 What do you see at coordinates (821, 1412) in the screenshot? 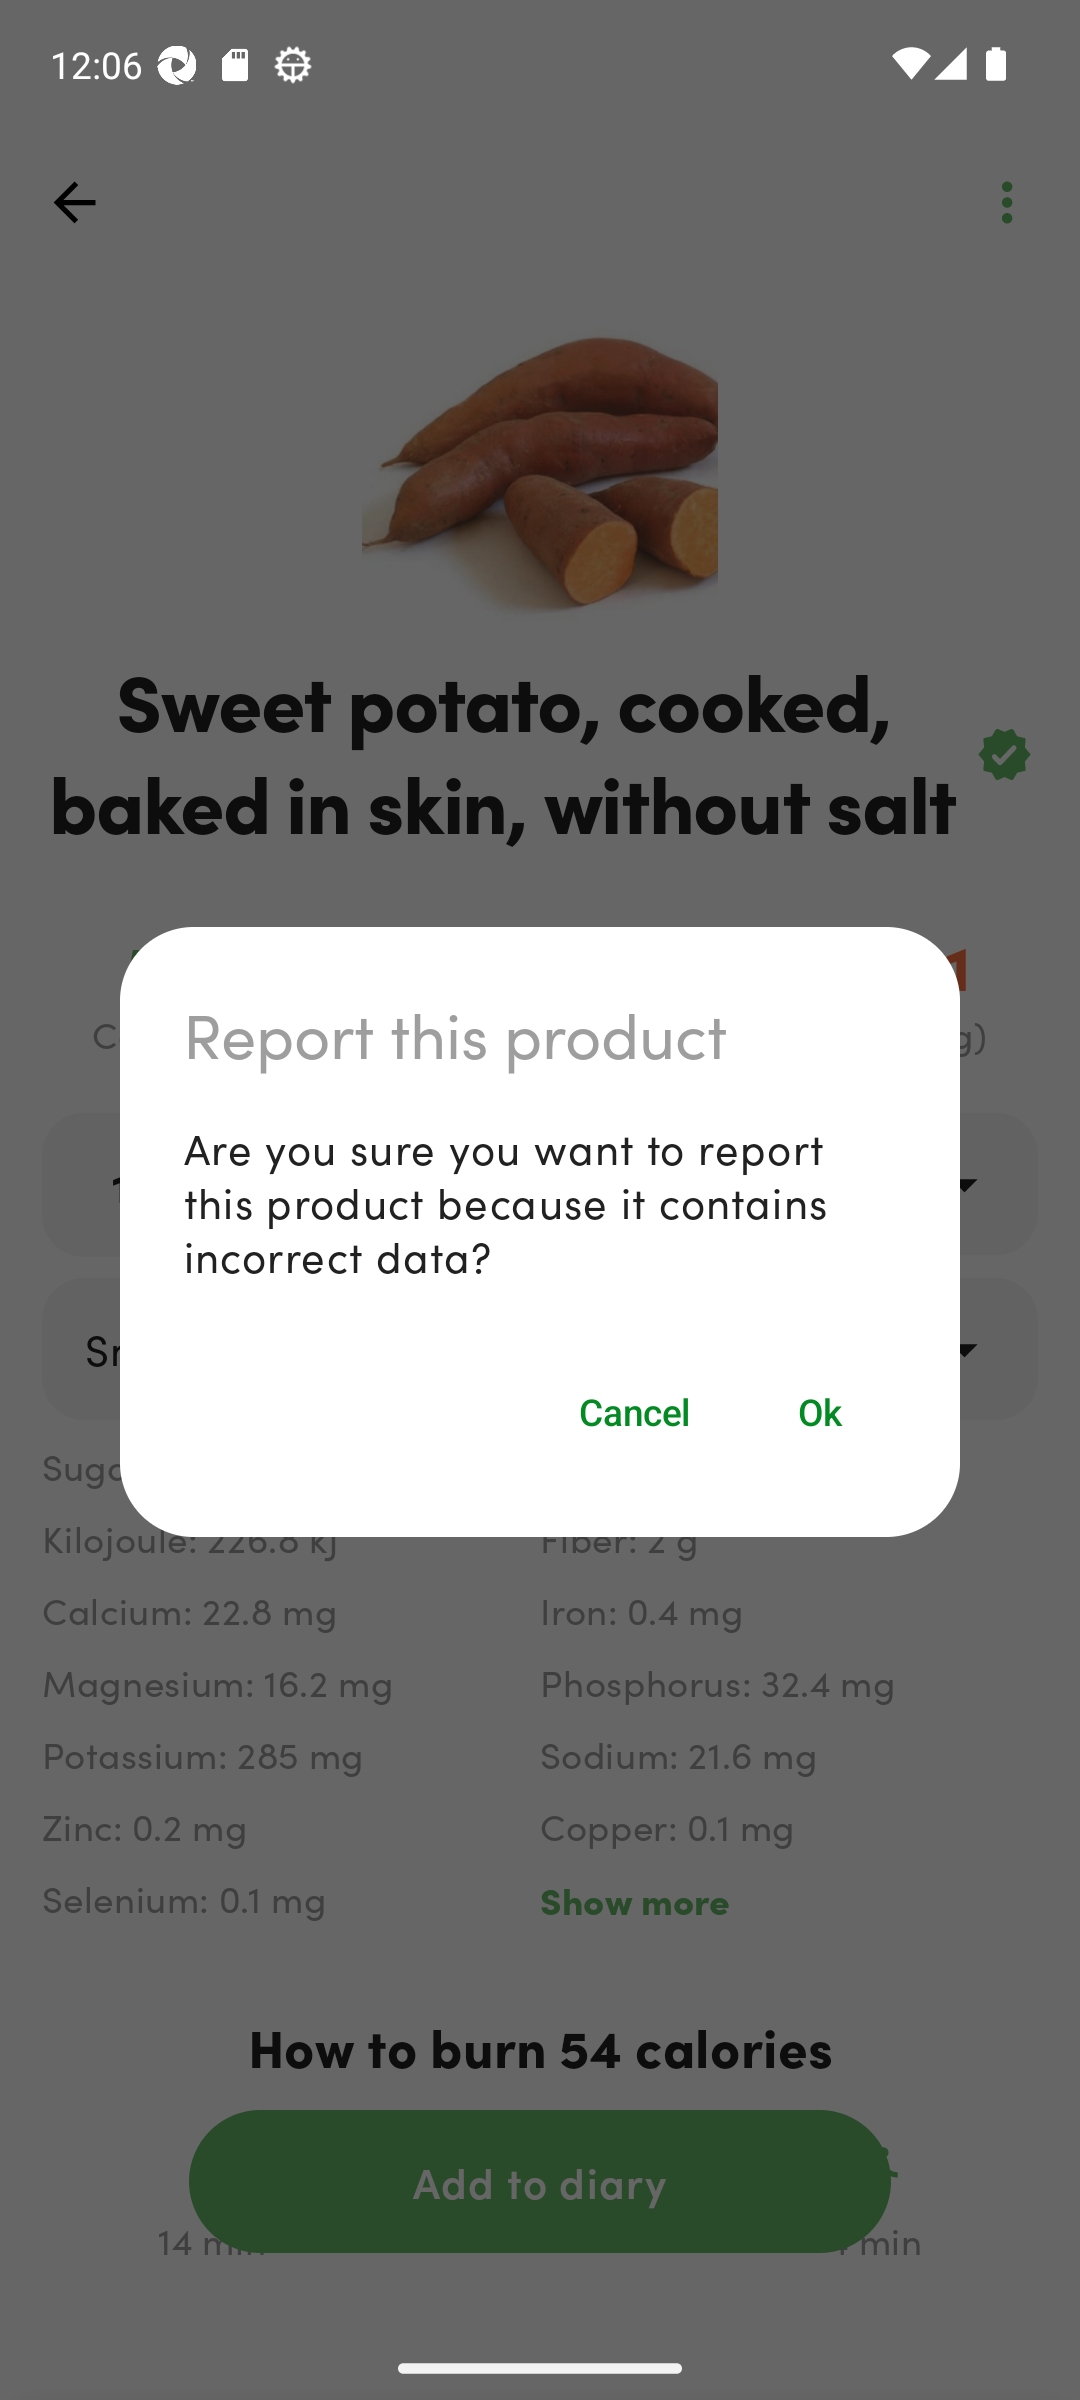
I see `Ok` at bounding box center [821, 1412].